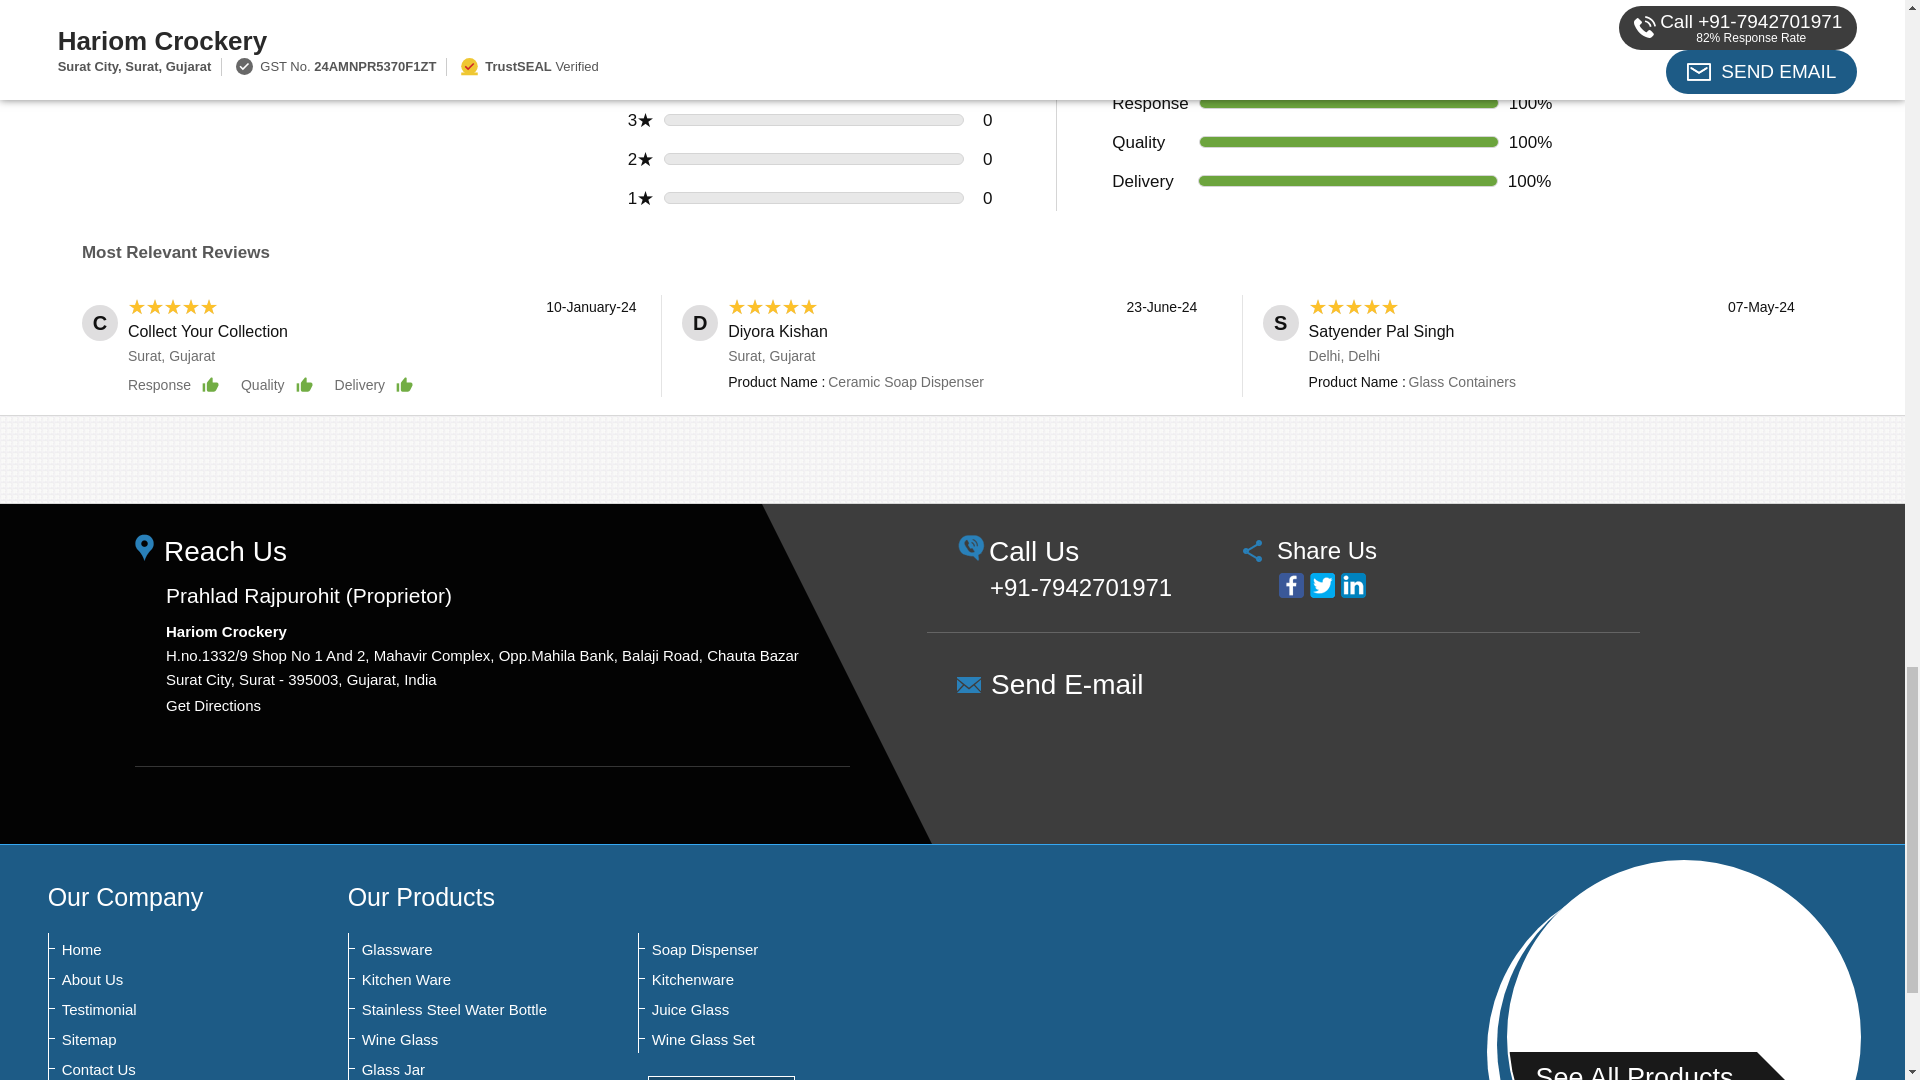 Image resolution: width=1920 pixels, height=1080 pixels. Describe the element at coordinates (1352, 586) in the screenshot. I see `LinkedIn` at that location.